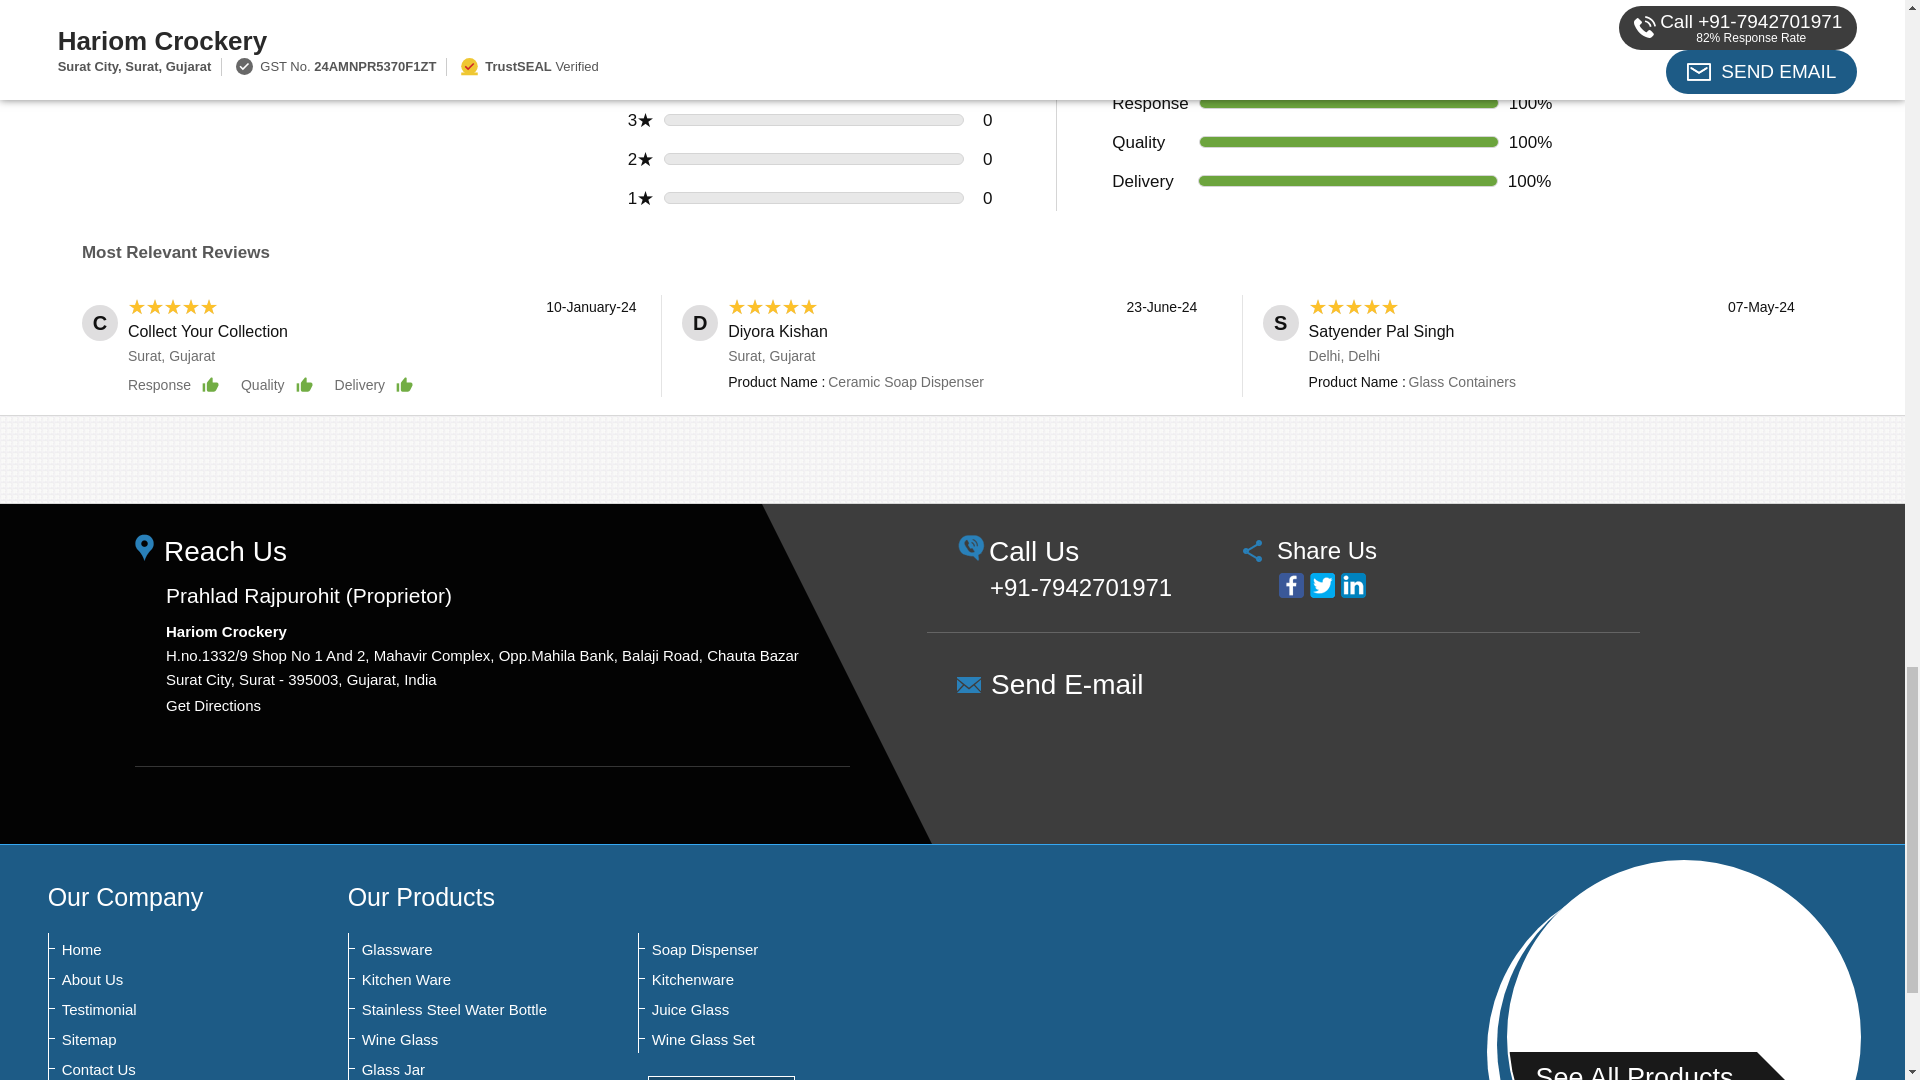 Image resolution: width=1920 pixels, height=1080 pixels. Describe the element at coordinates (1352, 586) in the screenshot. I see `LinkedIn` at that location.